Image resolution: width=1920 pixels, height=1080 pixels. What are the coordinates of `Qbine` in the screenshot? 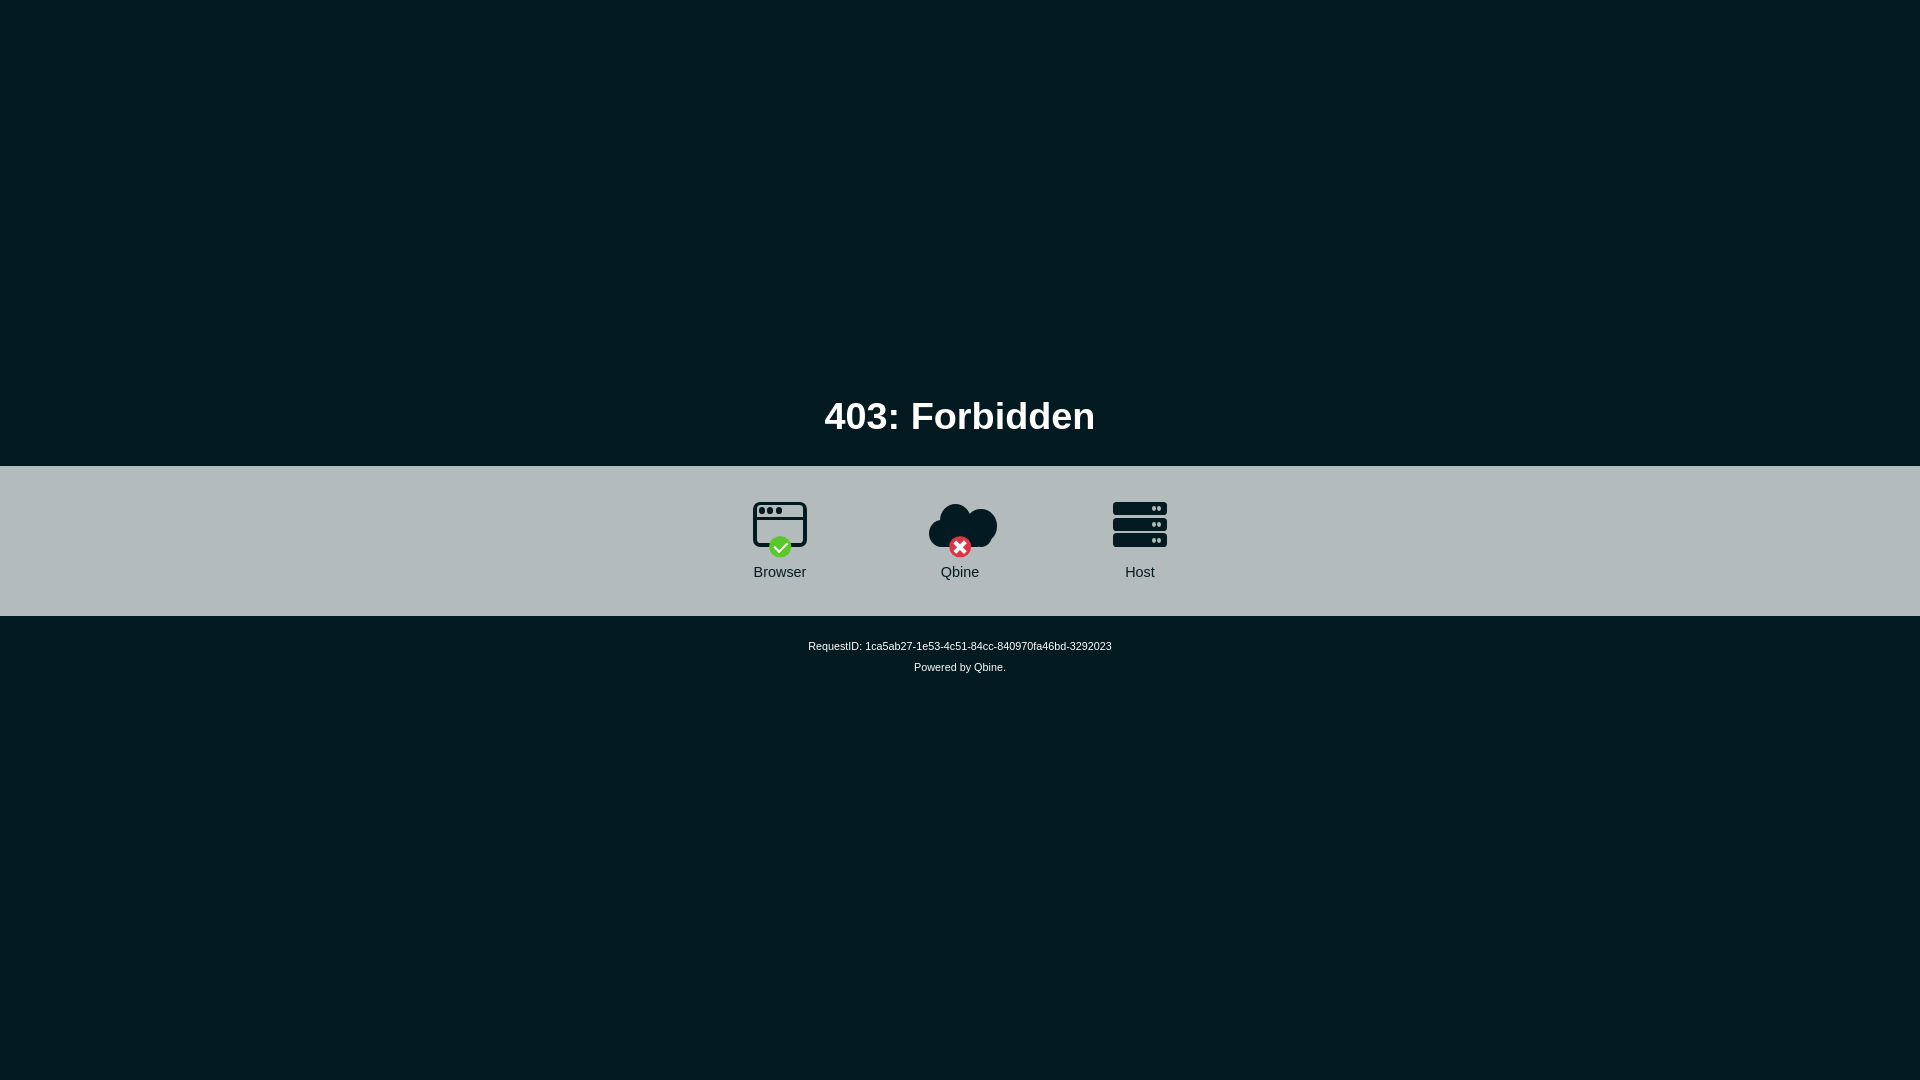 It's located at (988, 667).